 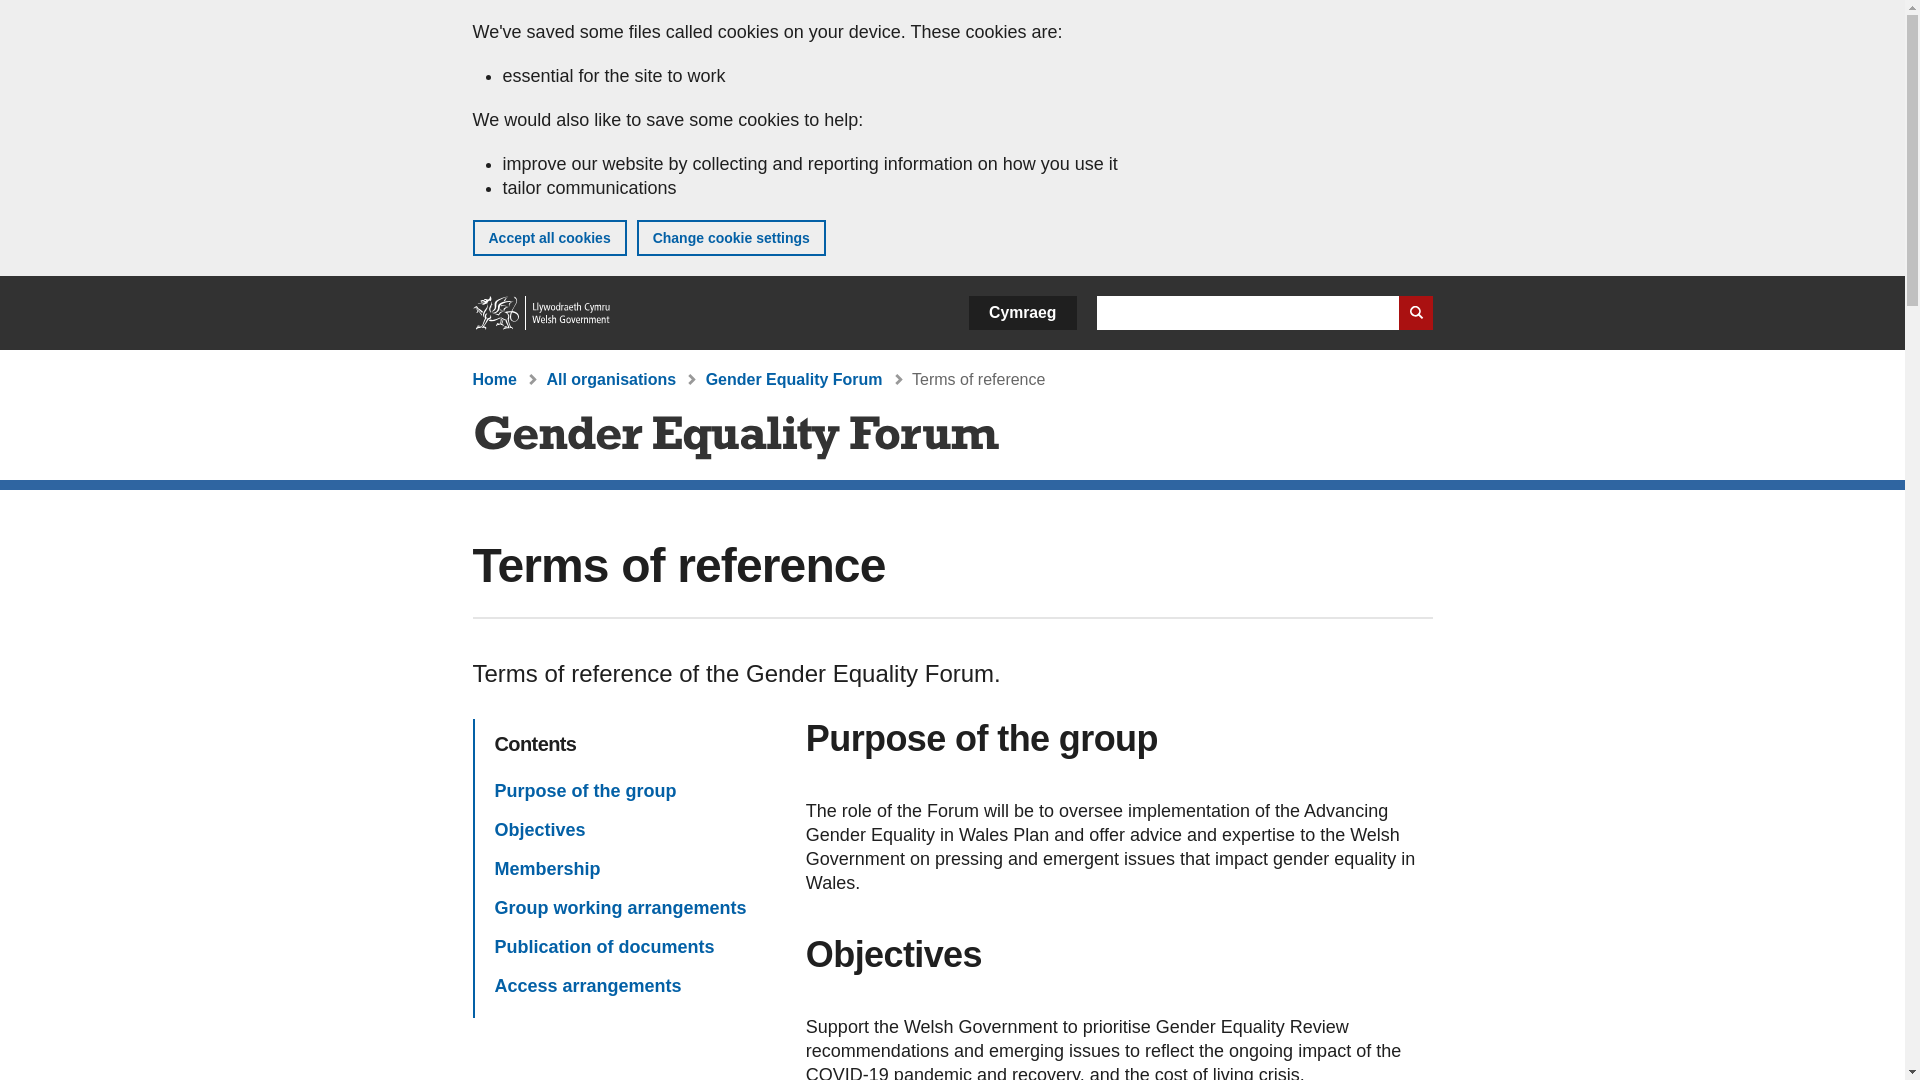 I want to click on Purpose of the group, so click(x=584, y=790).